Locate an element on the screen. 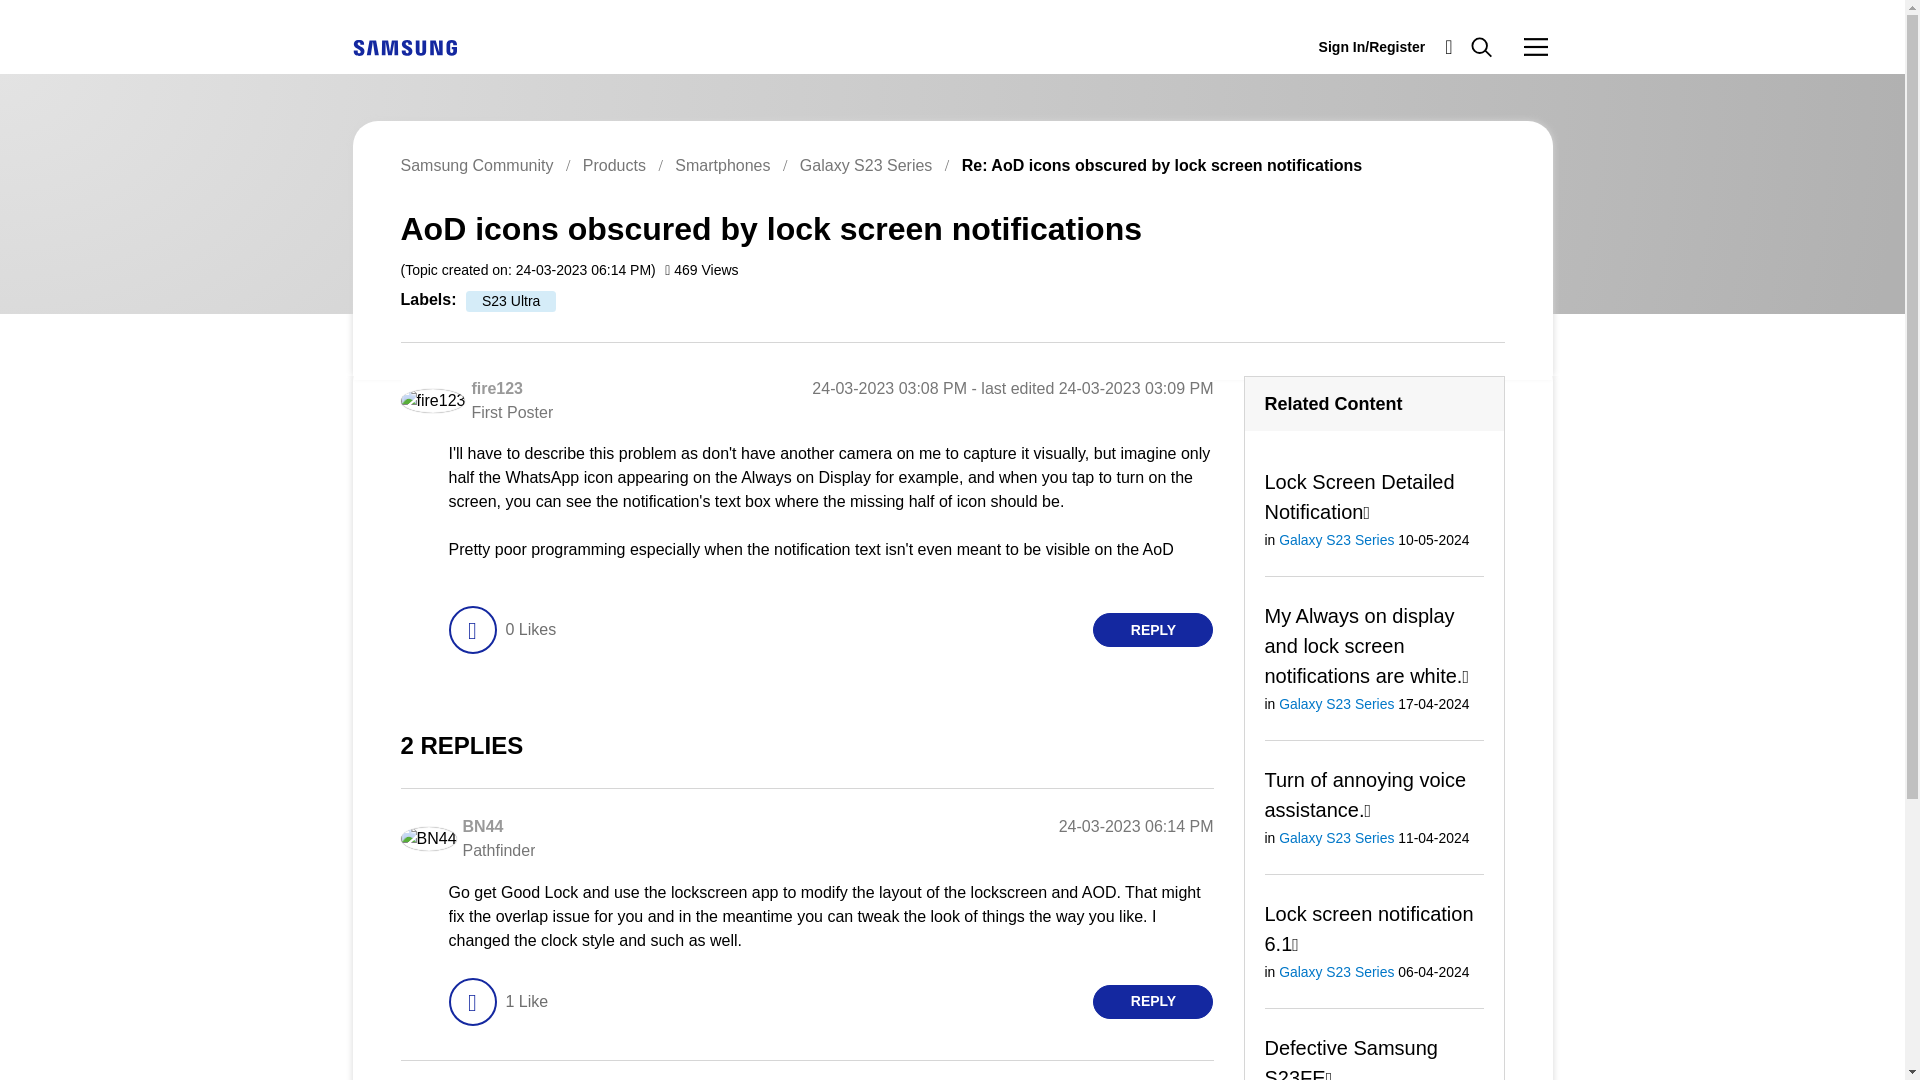  fire123 is located at coordinates (432, 400).